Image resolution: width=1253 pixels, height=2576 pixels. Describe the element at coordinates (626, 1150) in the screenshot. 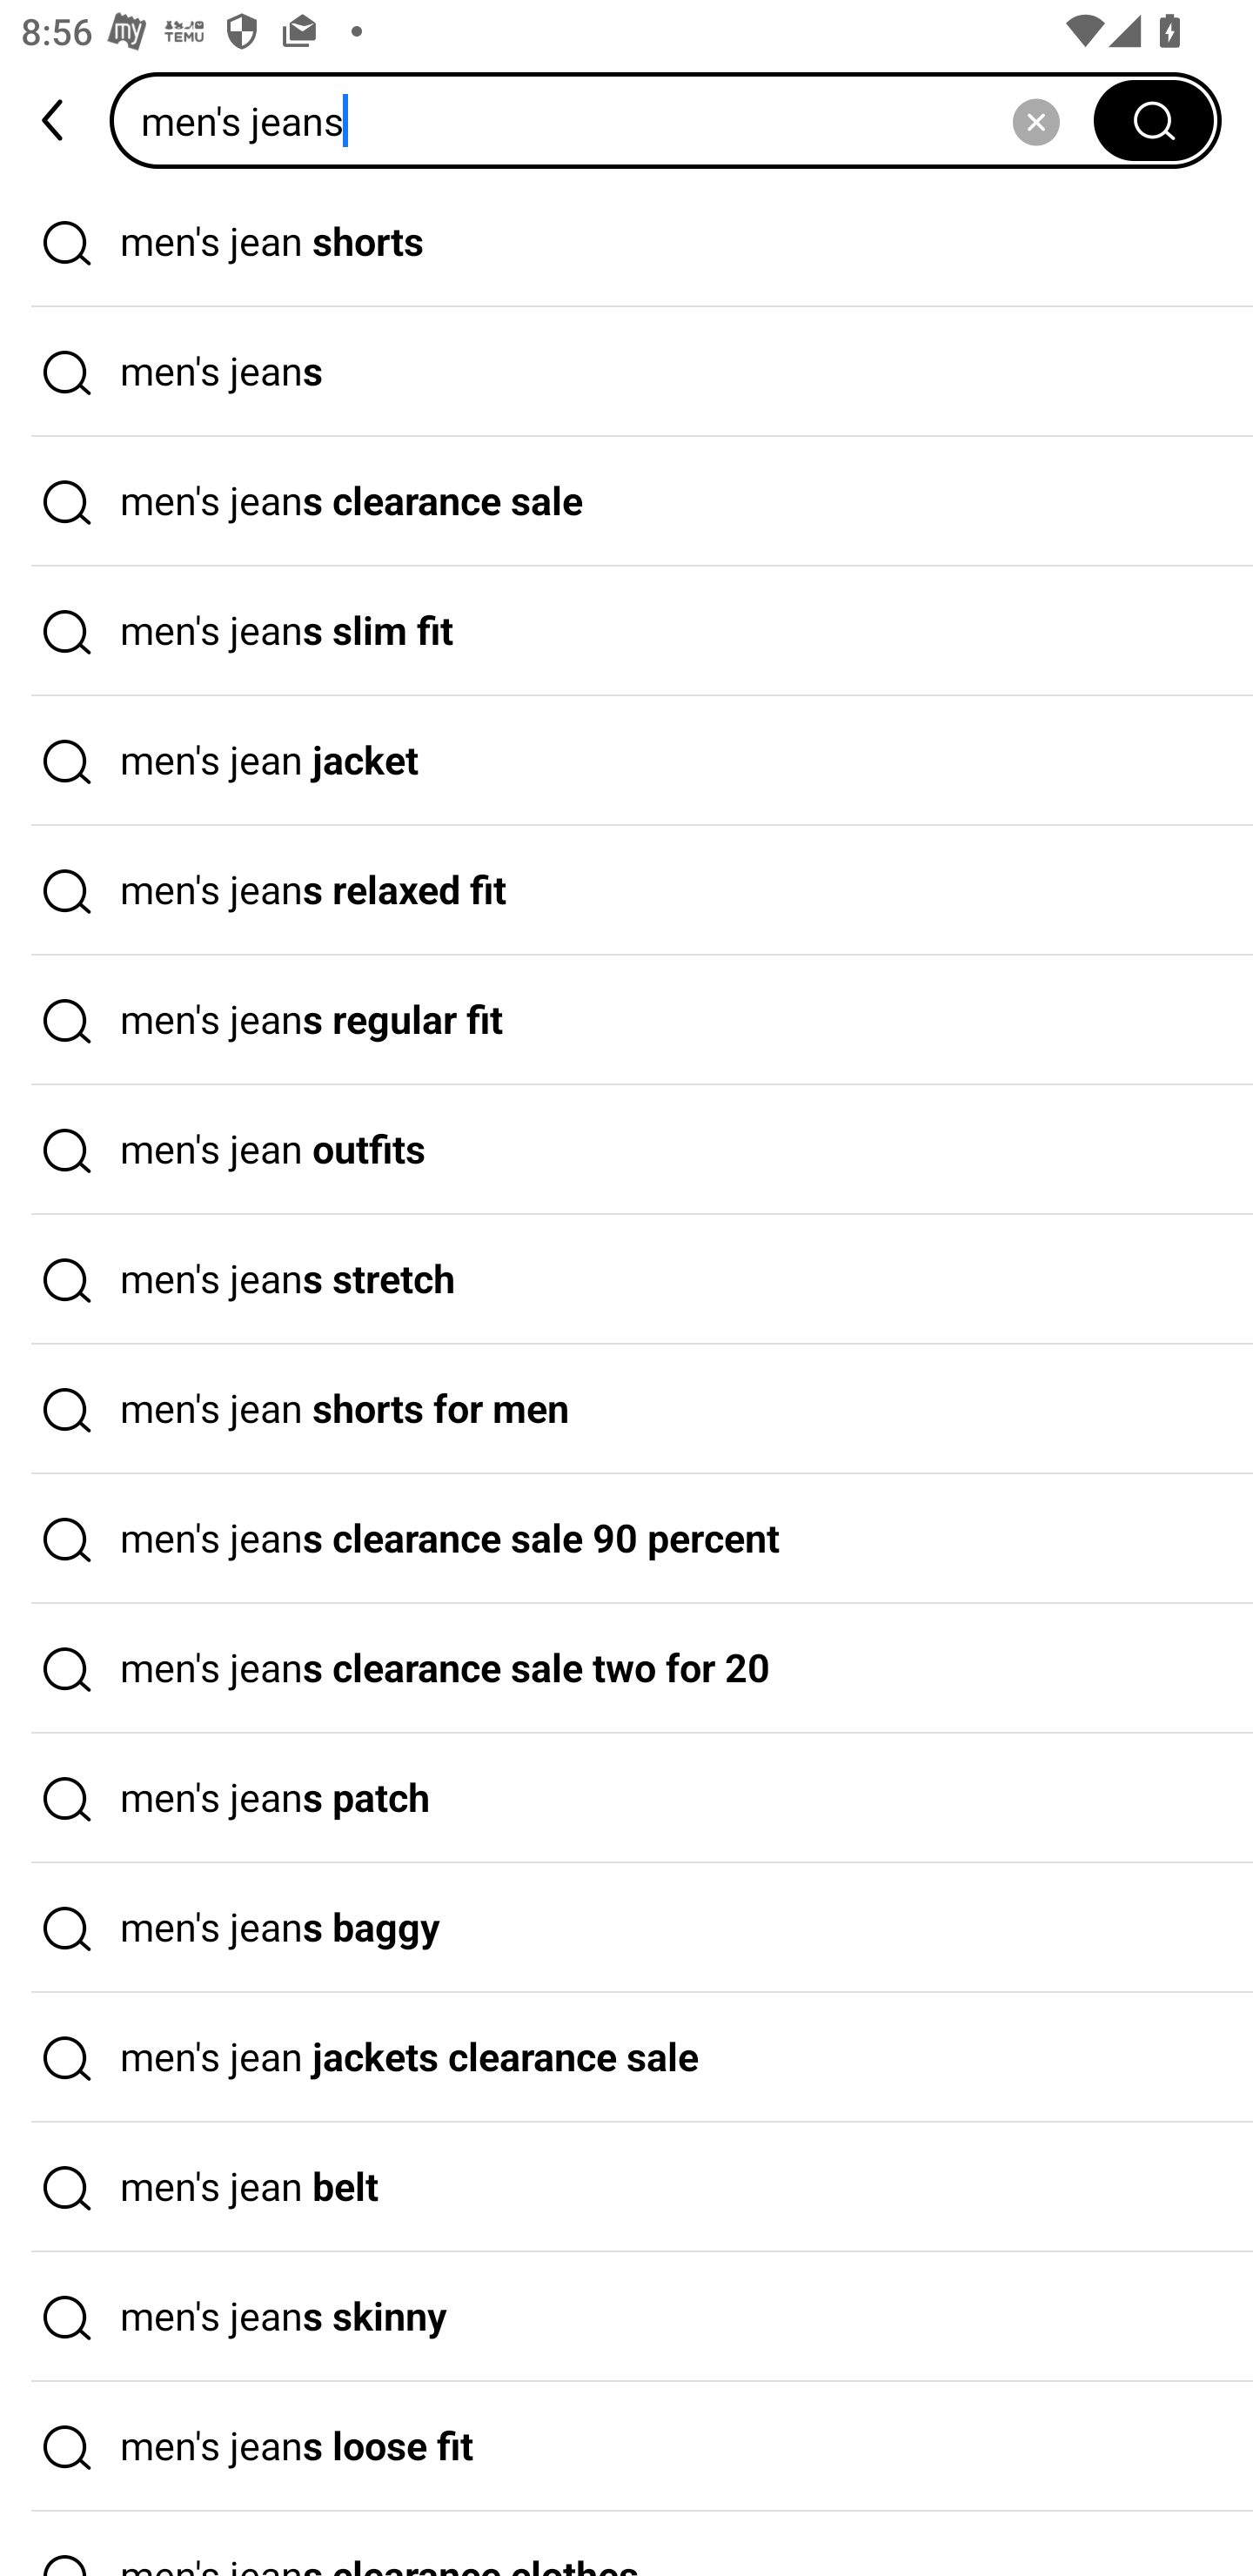

I see `men's jean outfits` at that location.